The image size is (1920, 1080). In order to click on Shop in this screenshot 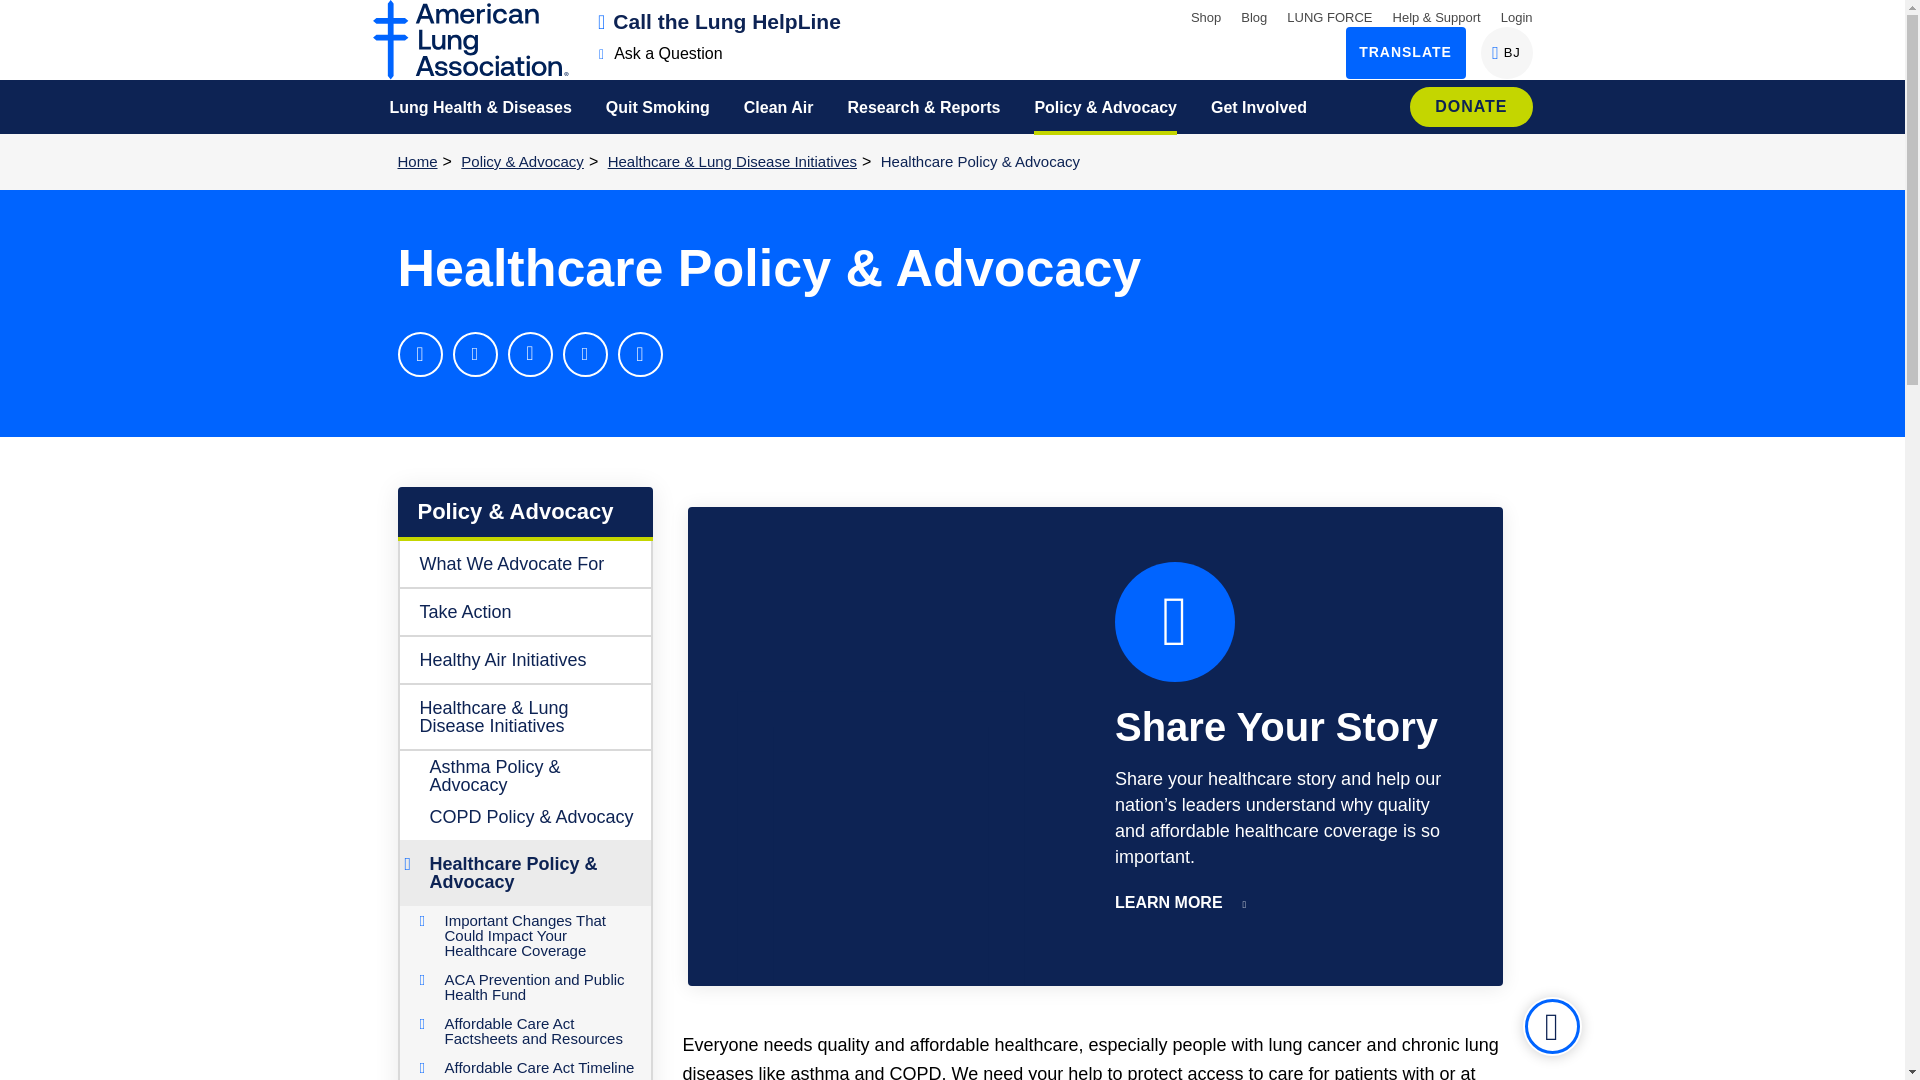, I will do `click(720, 21)`.